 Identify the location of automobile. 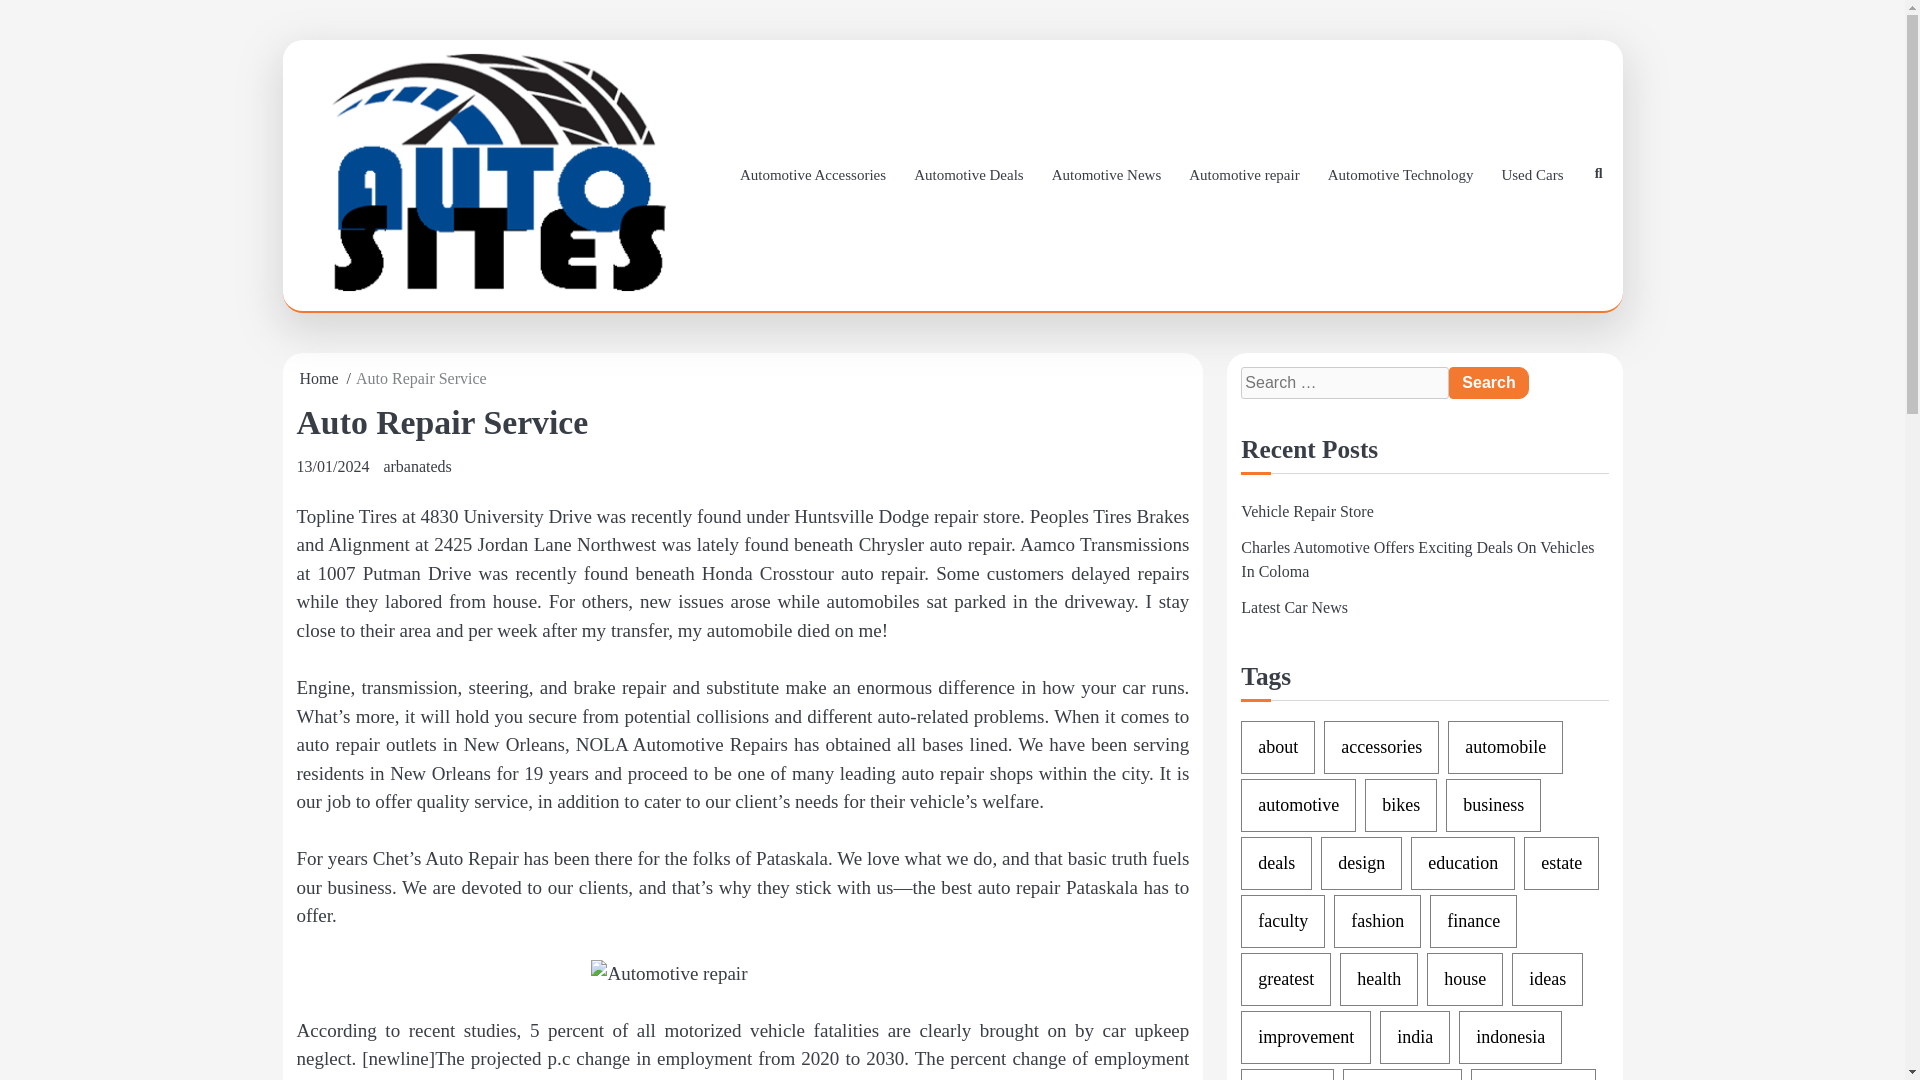
(1504, 748).